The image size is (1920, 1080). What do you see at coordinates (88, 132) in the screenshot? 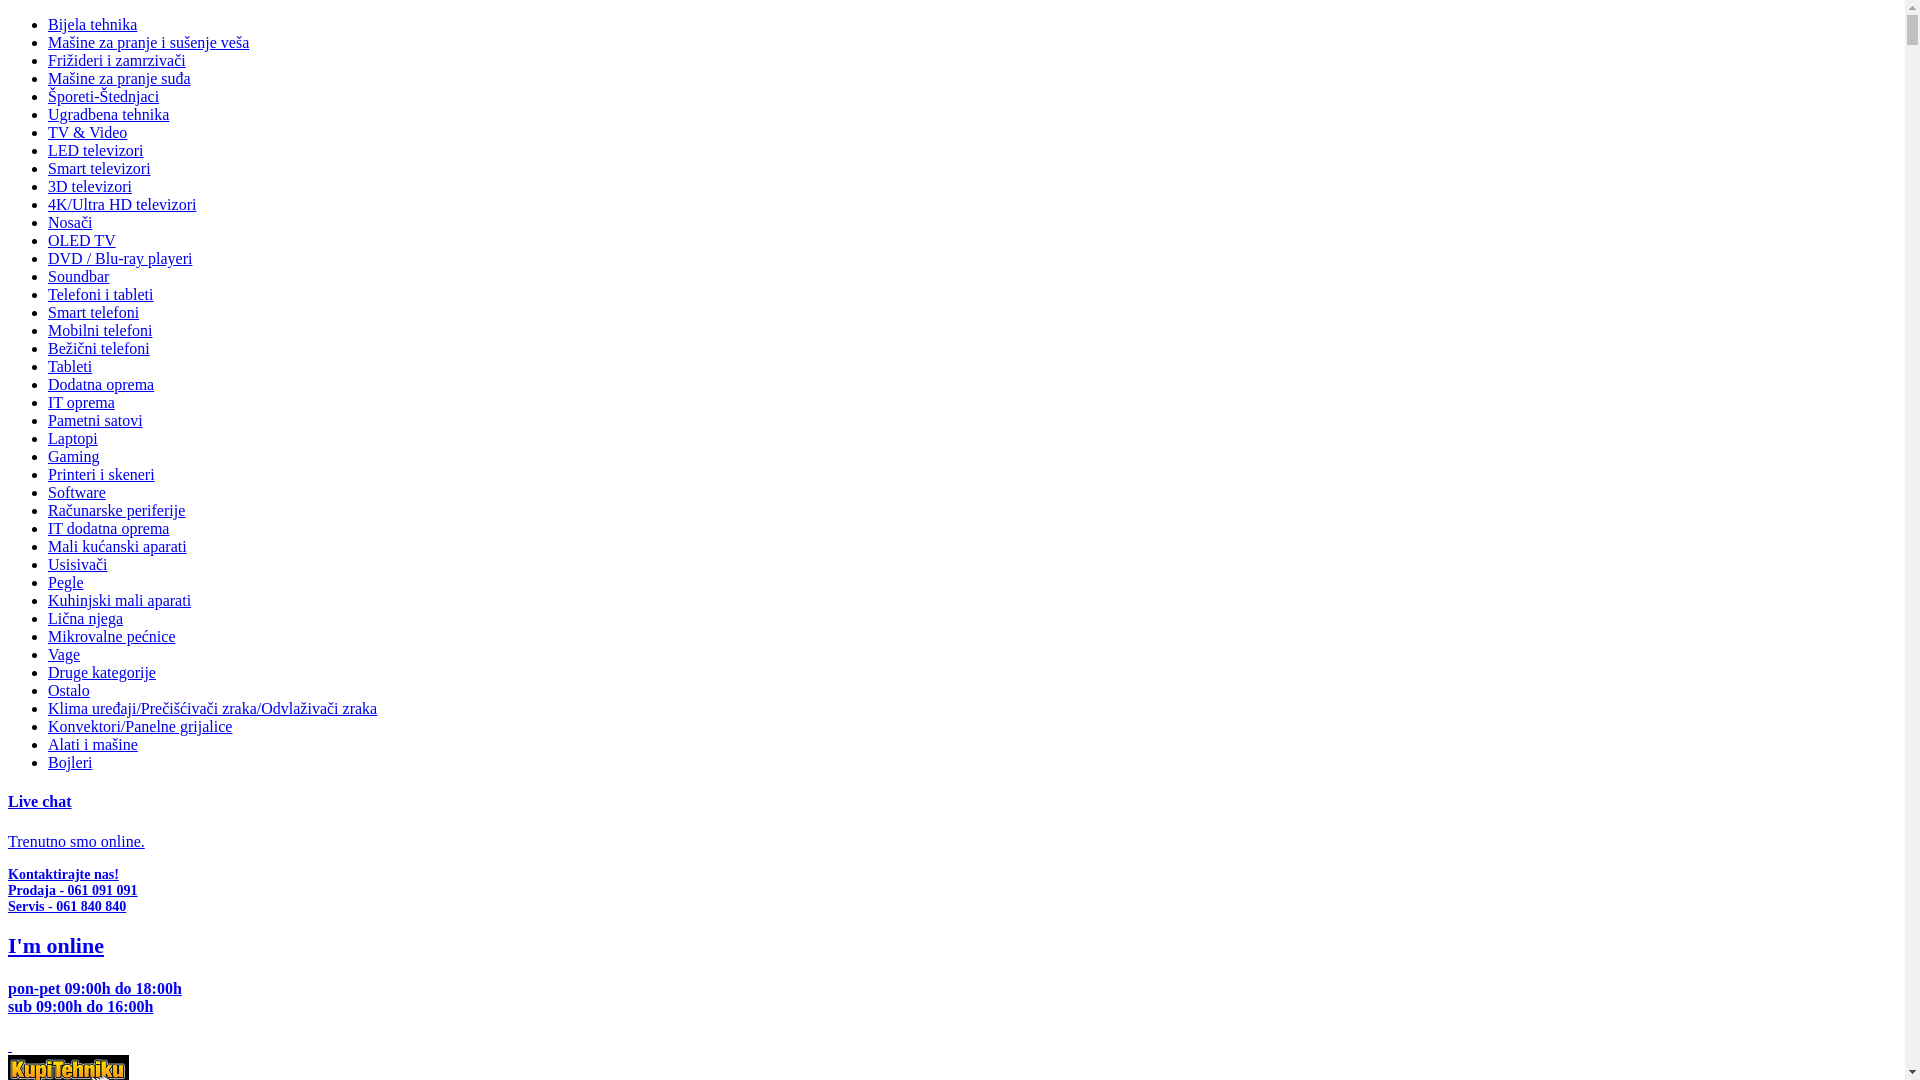
I see `TV & Video` at bounding box center [88, 132].